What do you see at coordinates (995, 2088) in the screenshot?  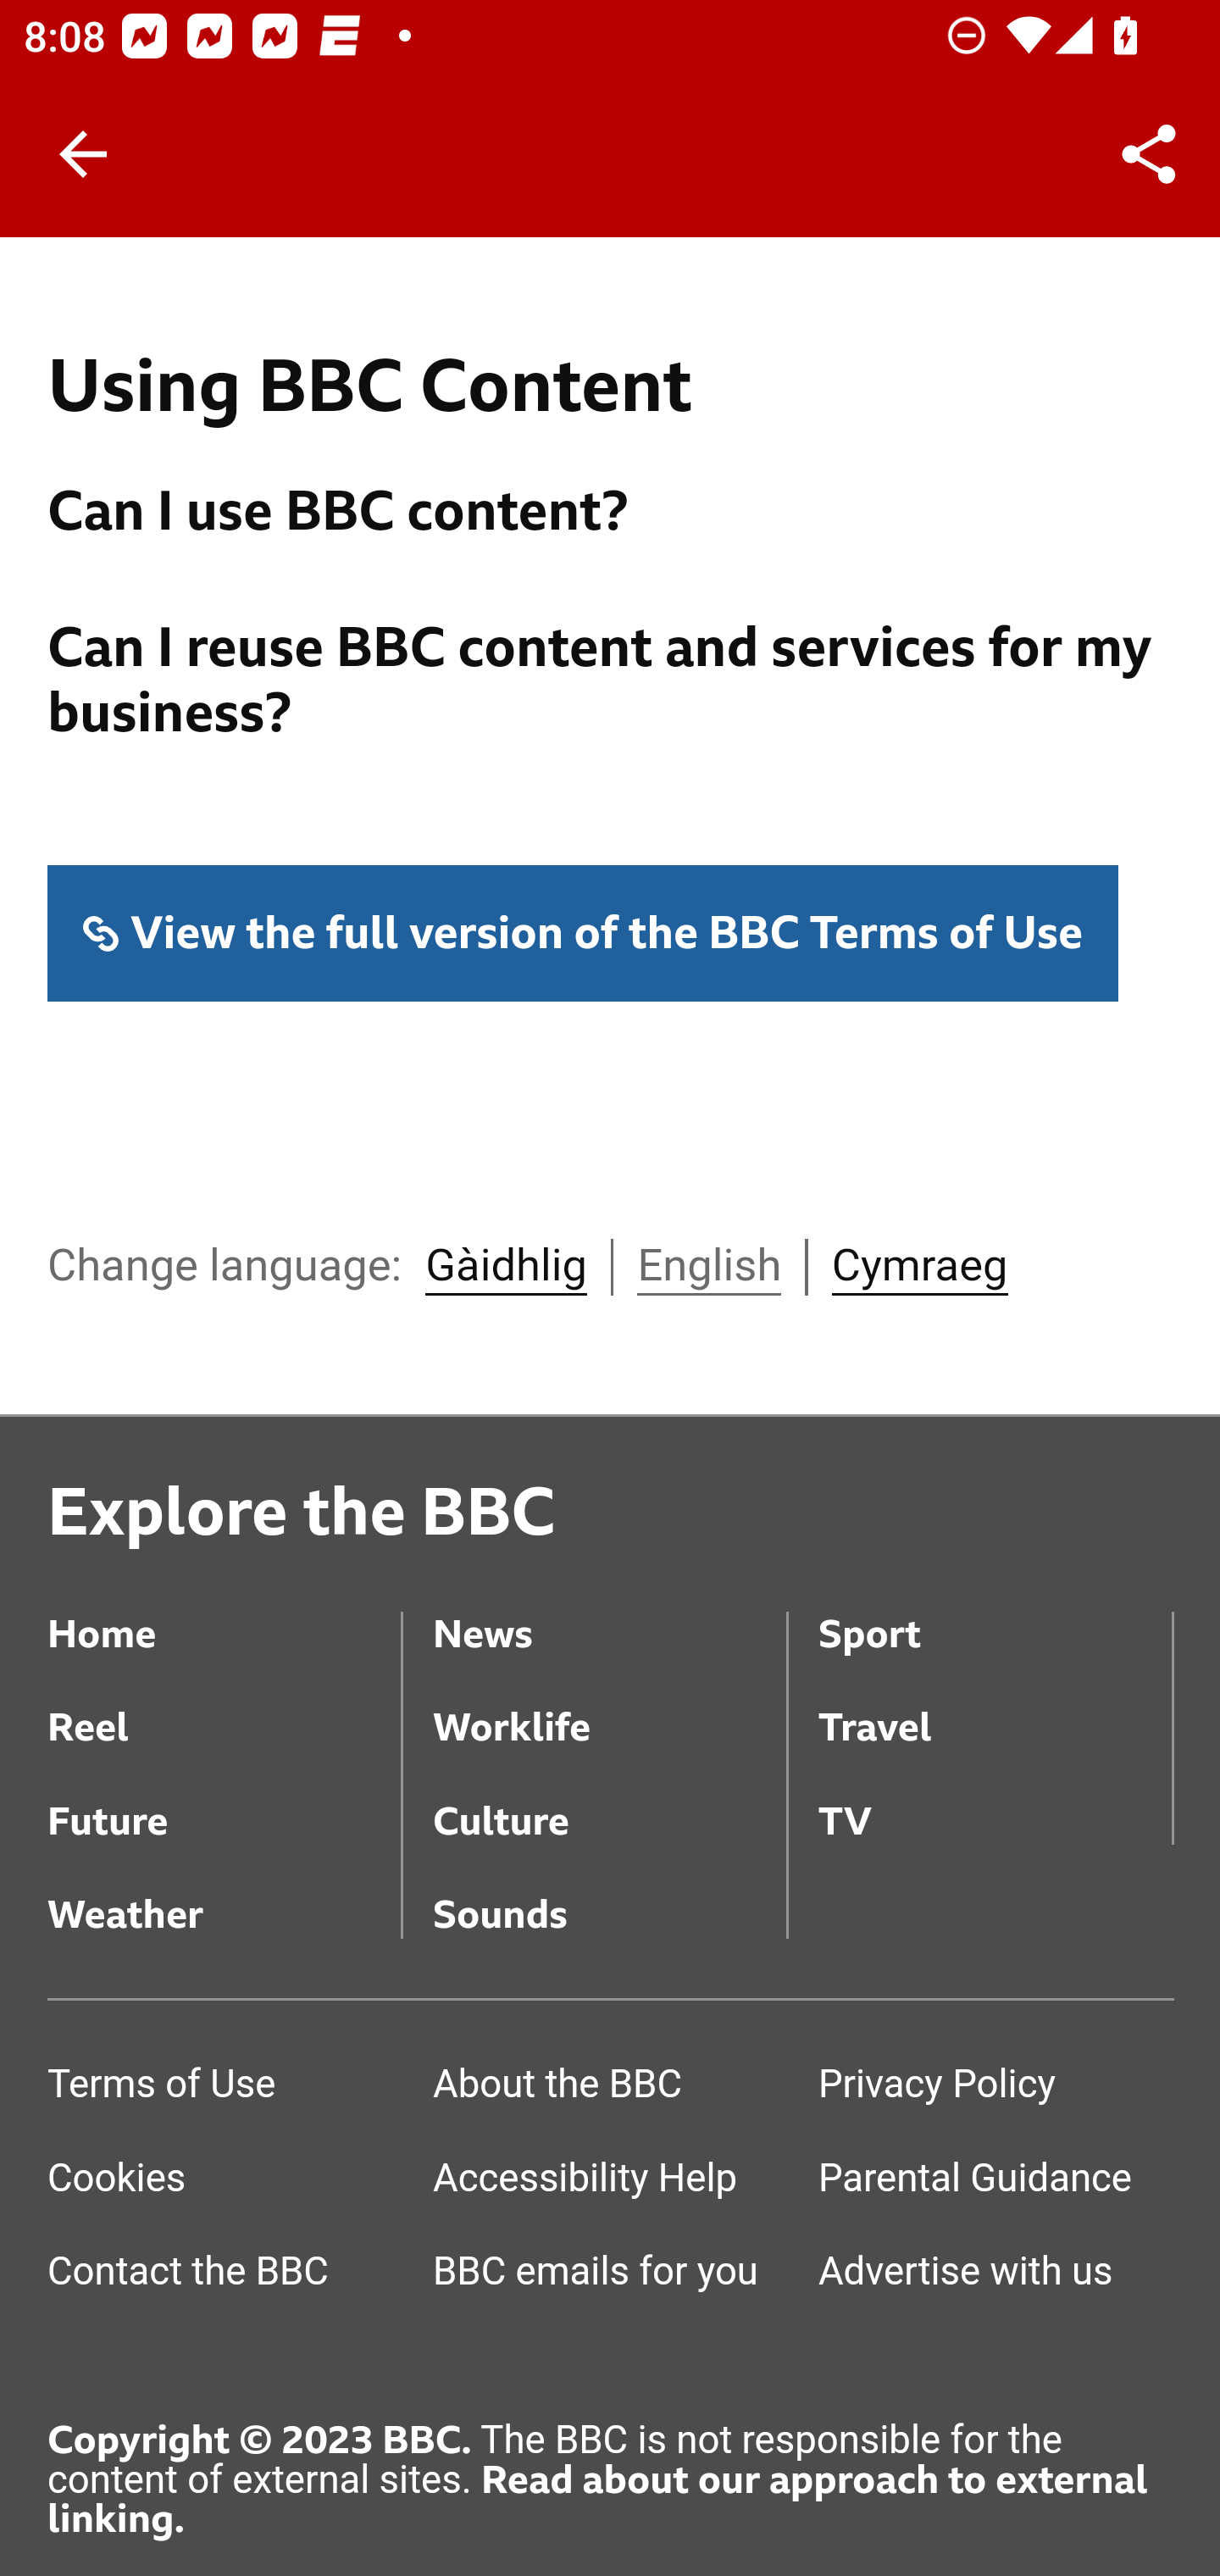 I see `Privacy Policy` at bounding box center [995, 2088].